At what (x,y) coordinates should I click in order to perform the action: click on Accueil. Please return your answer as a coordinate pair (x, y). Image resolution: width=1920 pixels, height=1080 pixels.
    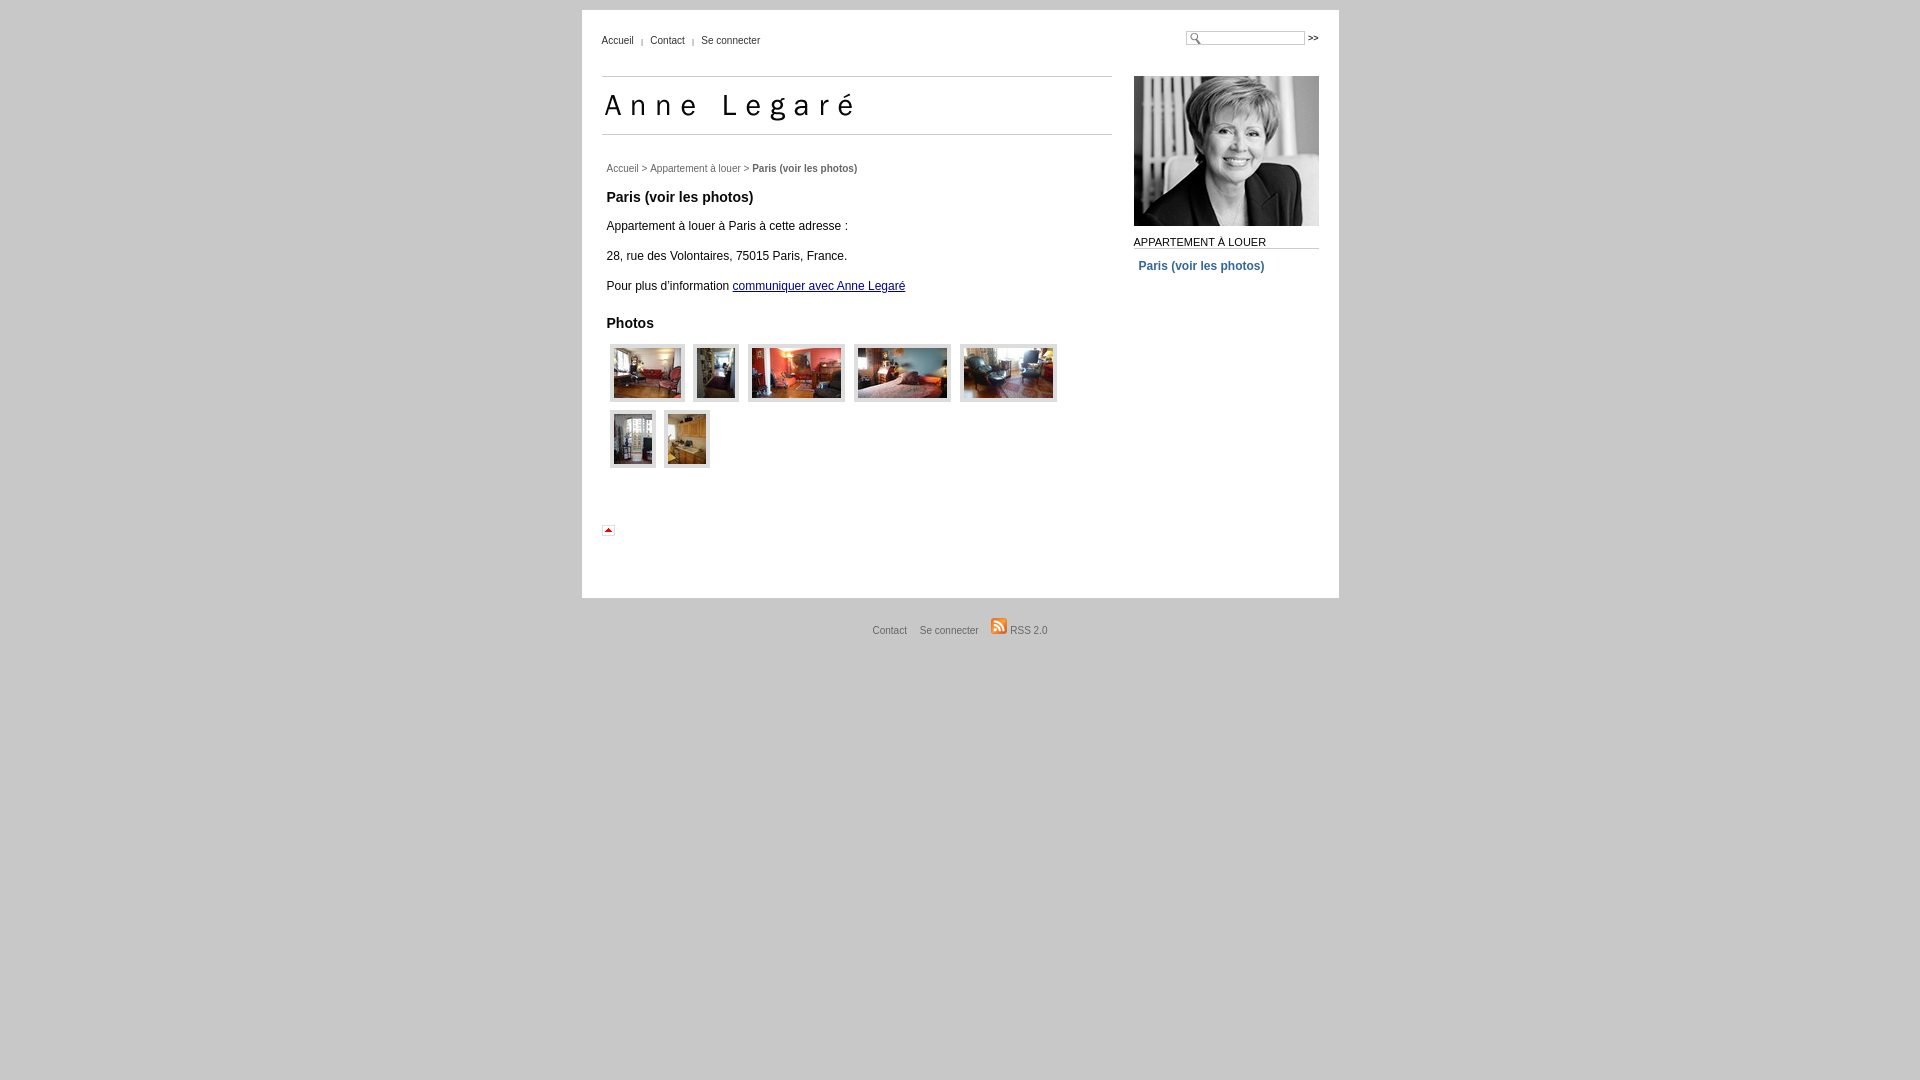
    Looking at the image, I should click on (622, 168).